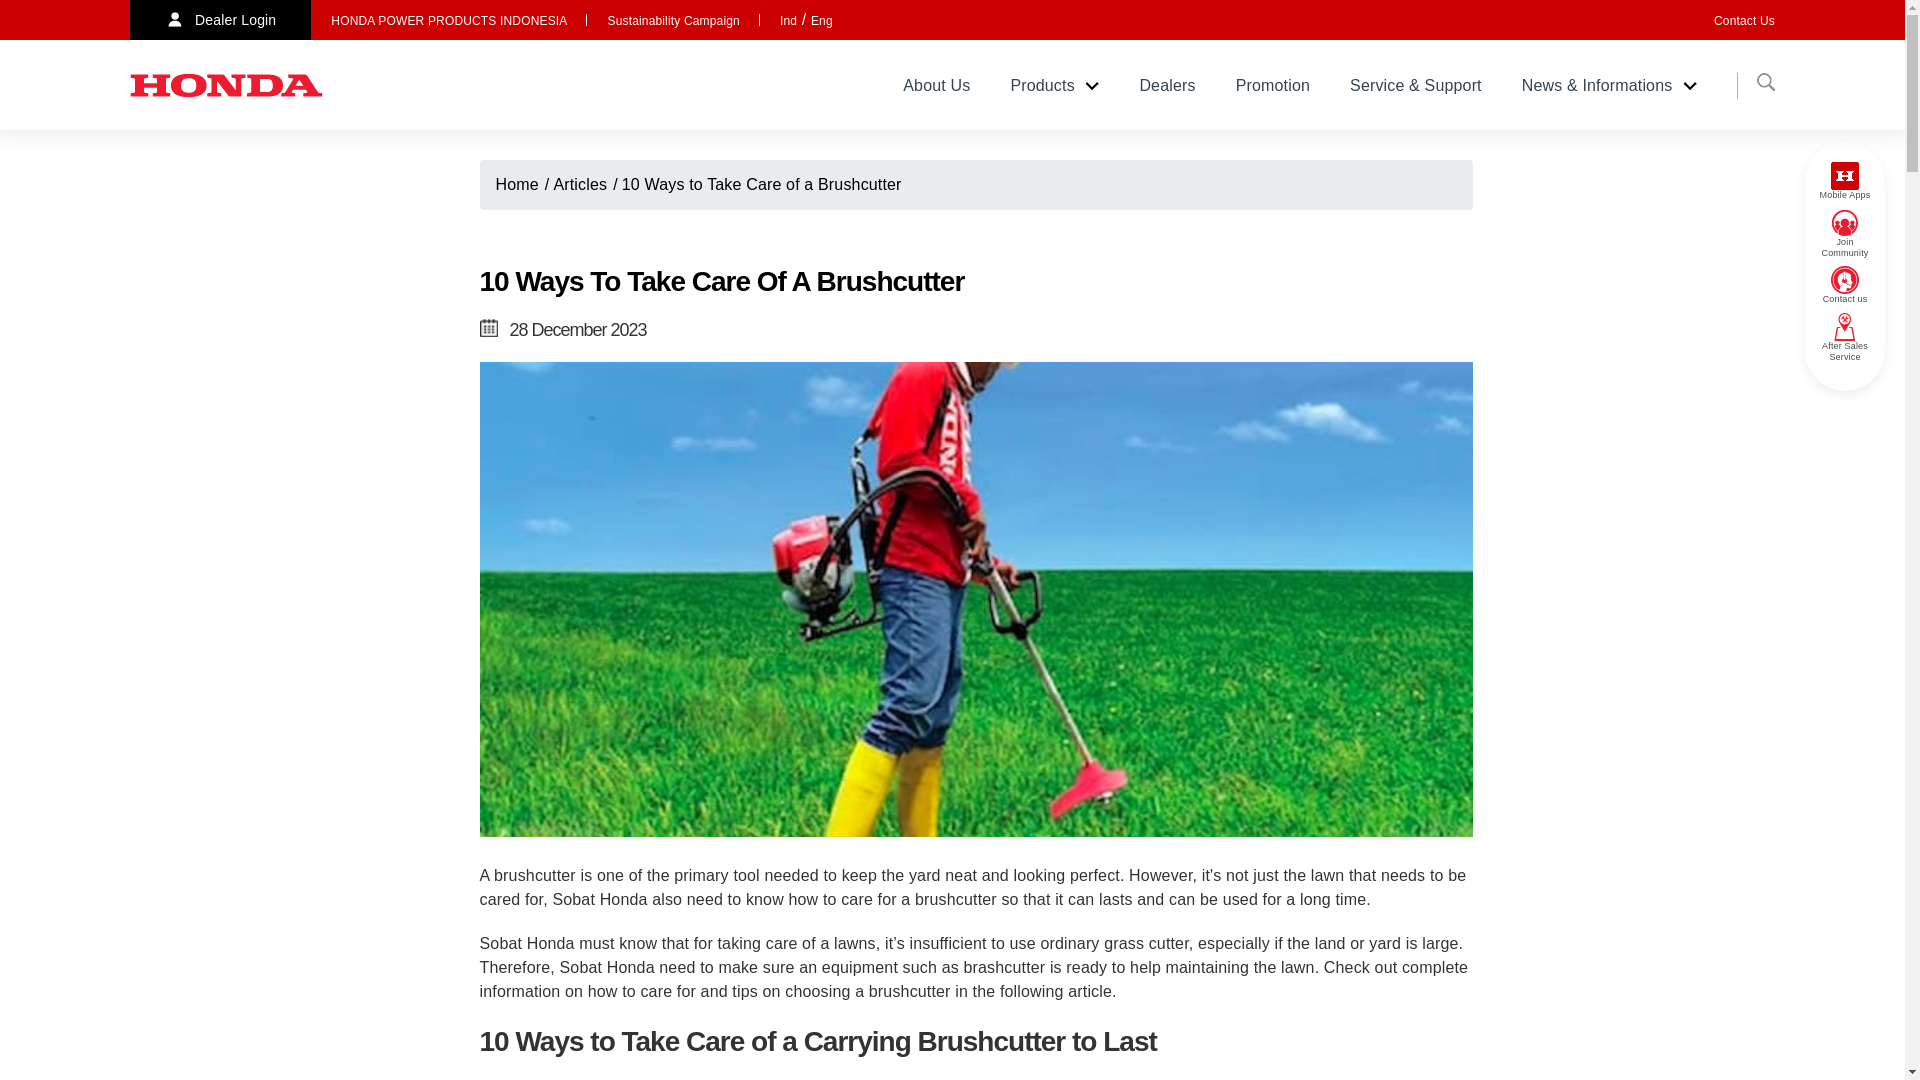 The height and width of the screenshot is (1080, 1920). Describe the element at coordinates (1744, 21) in the screenshot. I see `Contact Us` at that location.